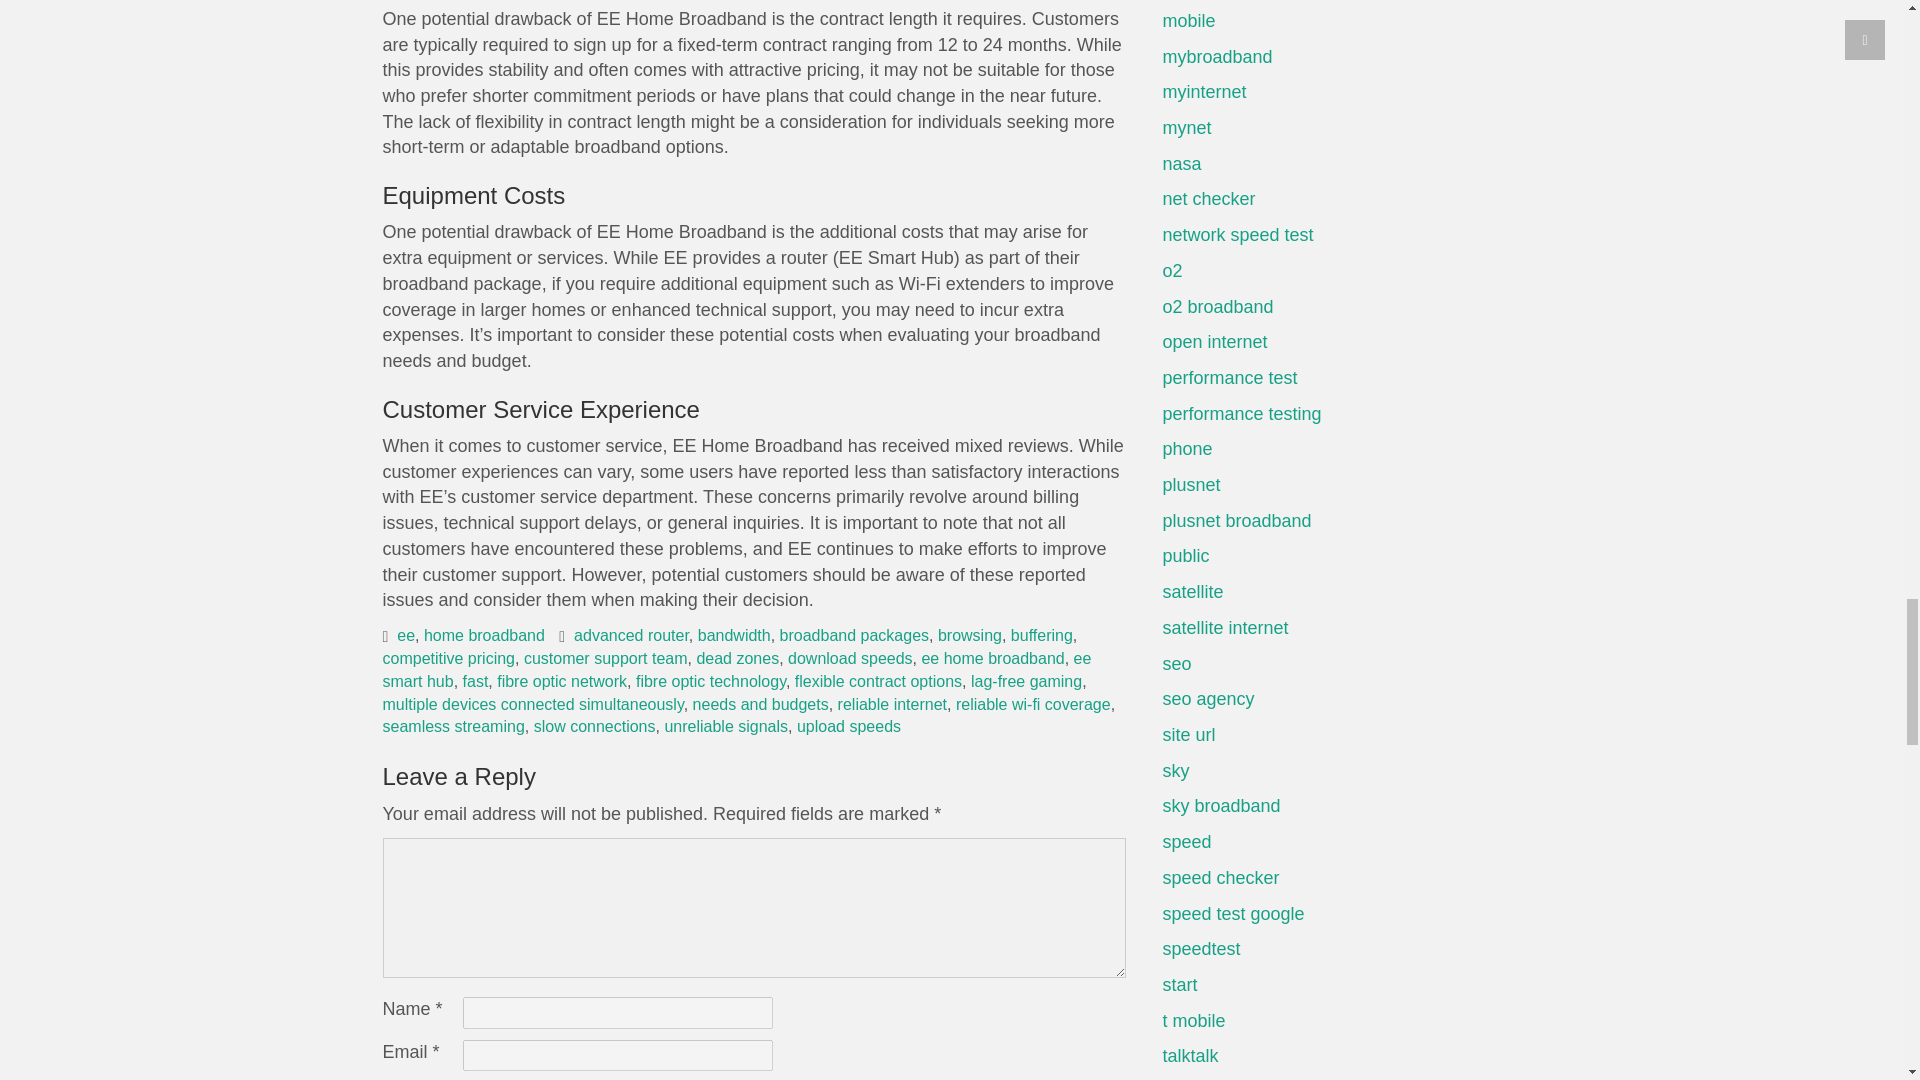 The width and height of the screenshot is (1920, 1080). I want to click on download speeds, so click(850, 658).